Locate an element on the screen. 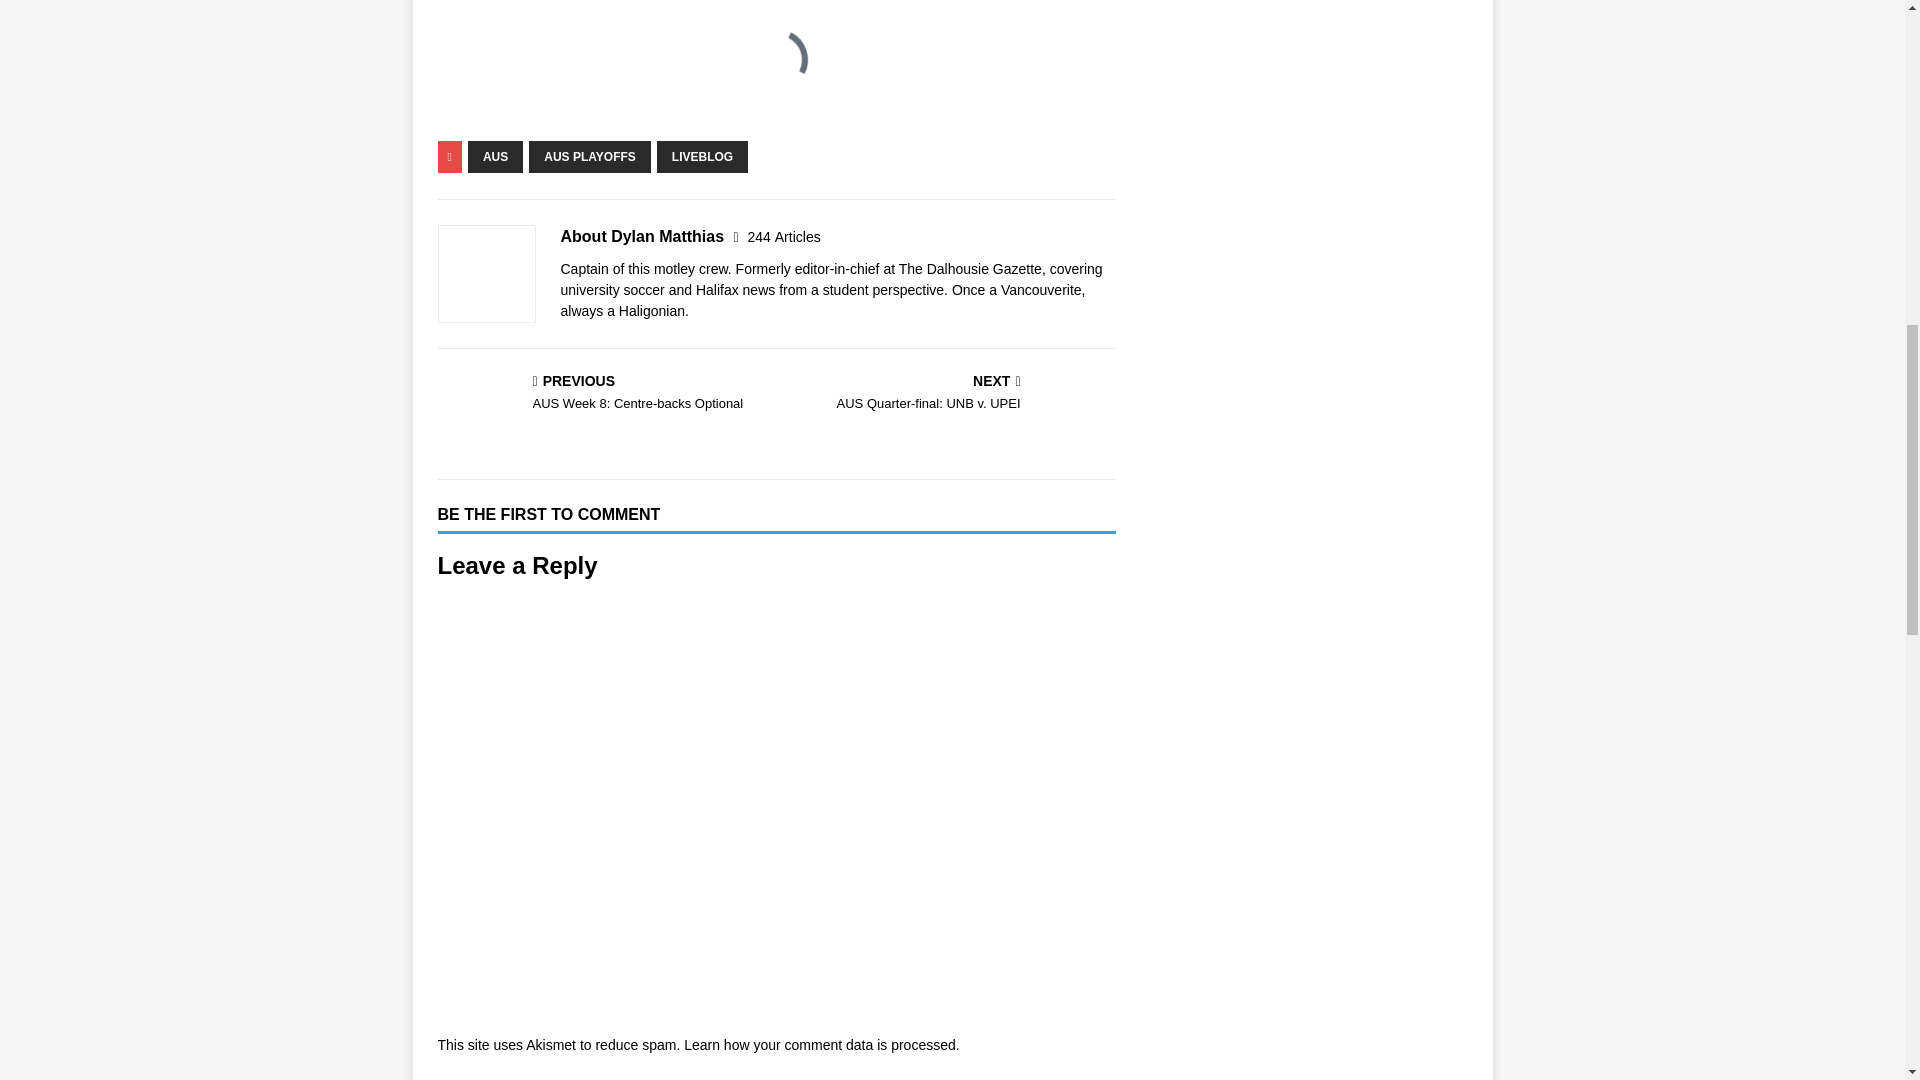  Learn how your comment data is processed is located at coordinates (820, 1044).